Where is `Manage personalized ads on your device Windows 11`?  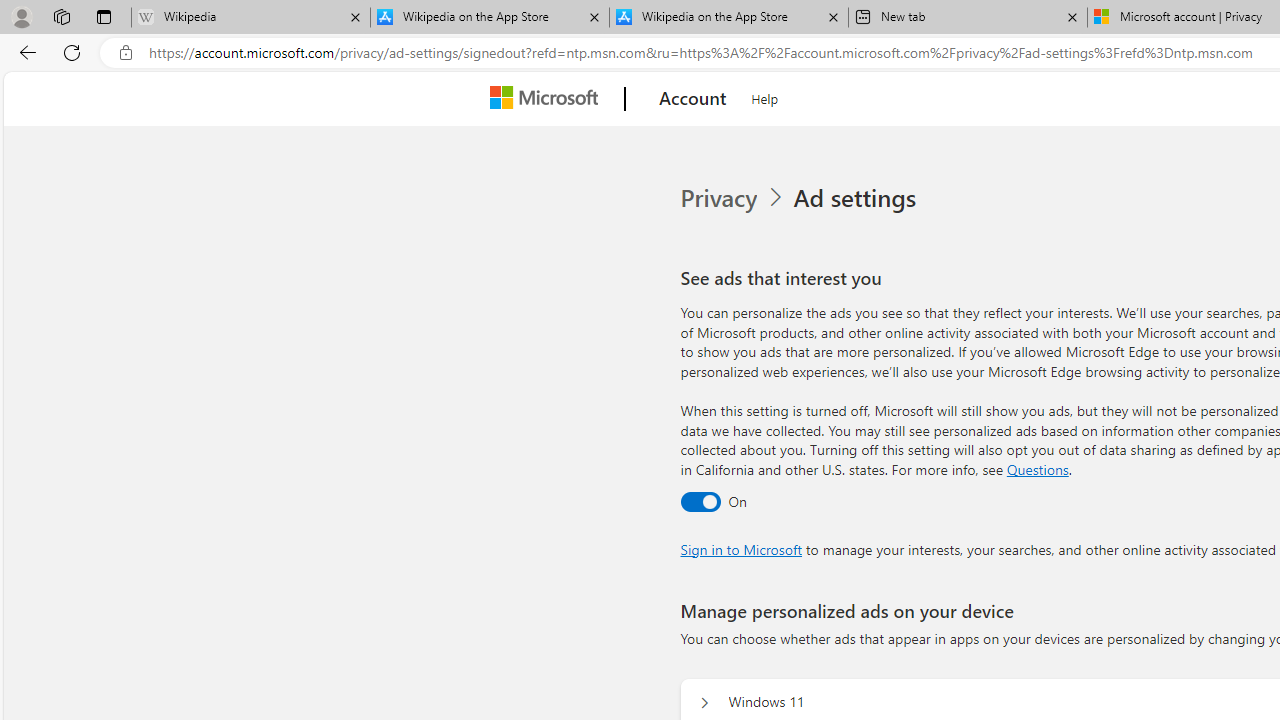 Manage personalized ads on your device Windows 11 is located at coordinates (704, 702).